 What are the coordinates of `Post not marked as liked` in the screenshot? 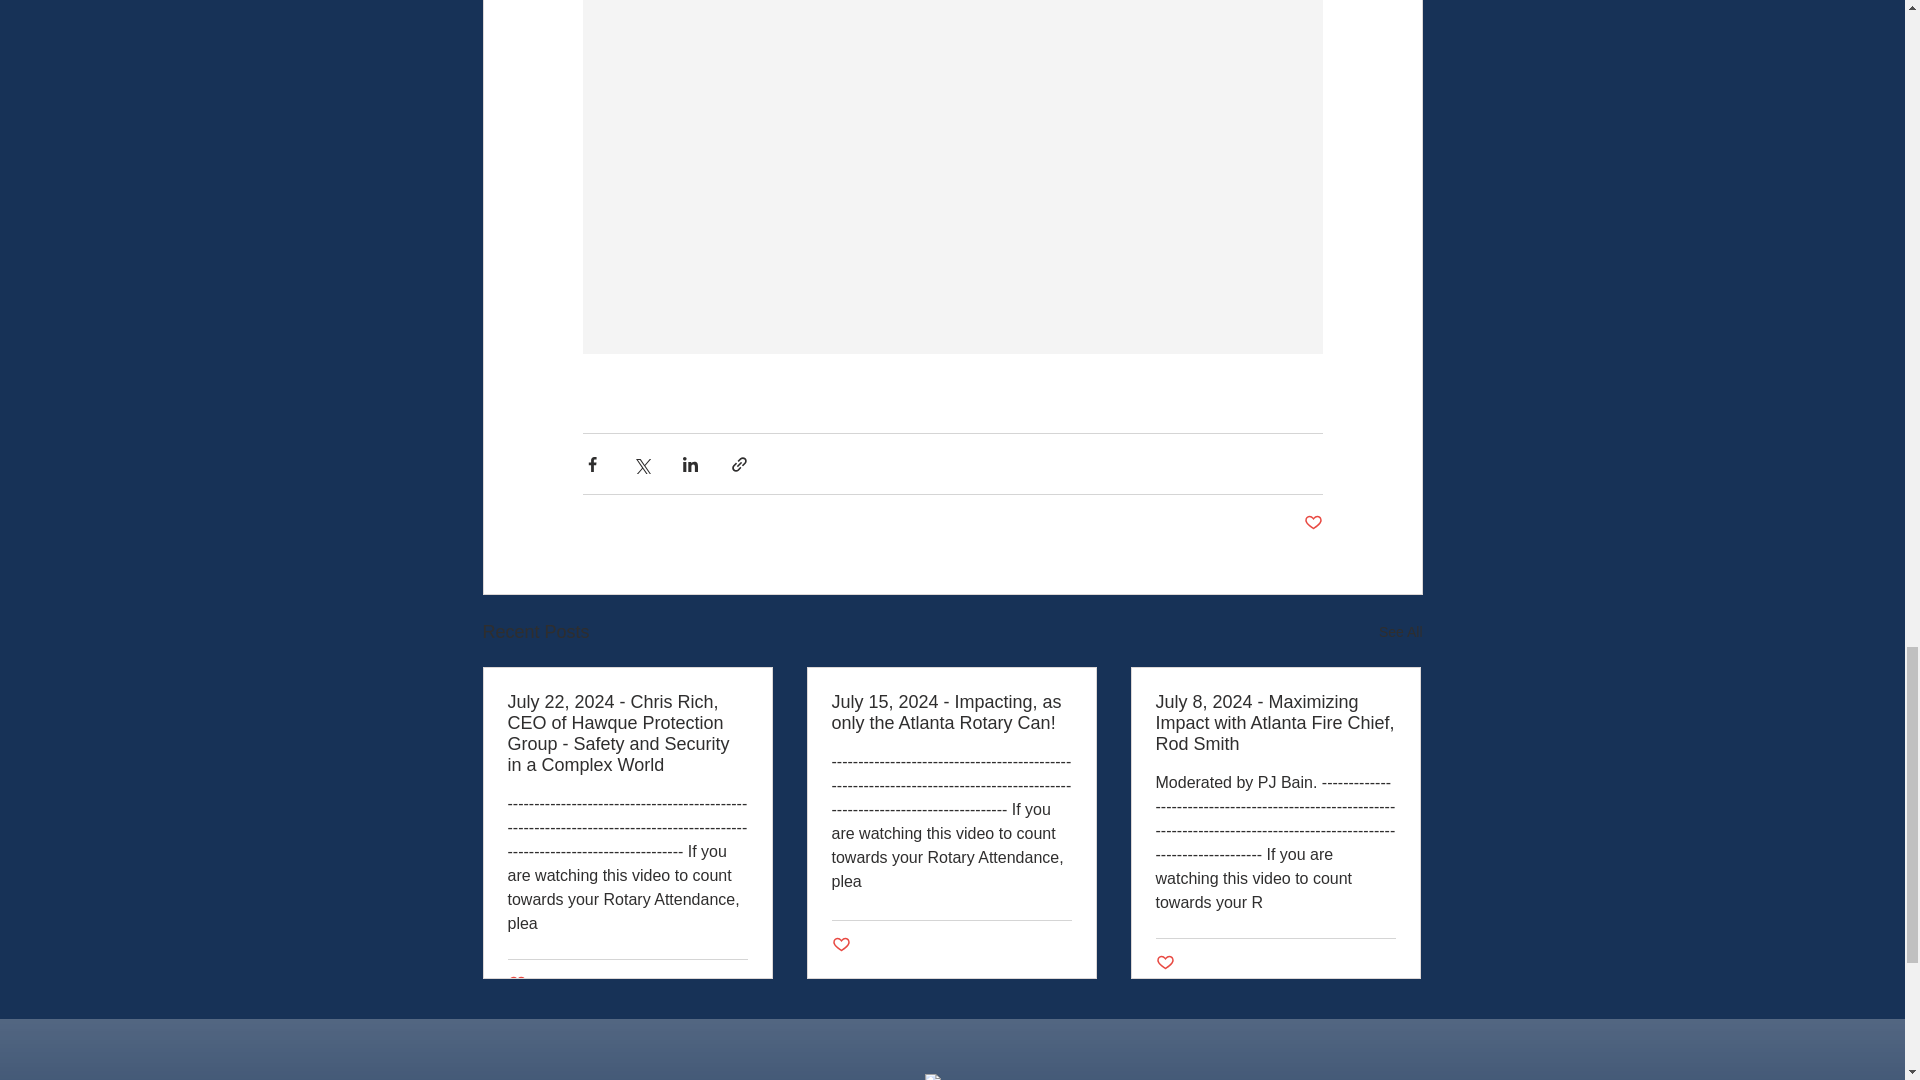 It's located at (1165, 963).